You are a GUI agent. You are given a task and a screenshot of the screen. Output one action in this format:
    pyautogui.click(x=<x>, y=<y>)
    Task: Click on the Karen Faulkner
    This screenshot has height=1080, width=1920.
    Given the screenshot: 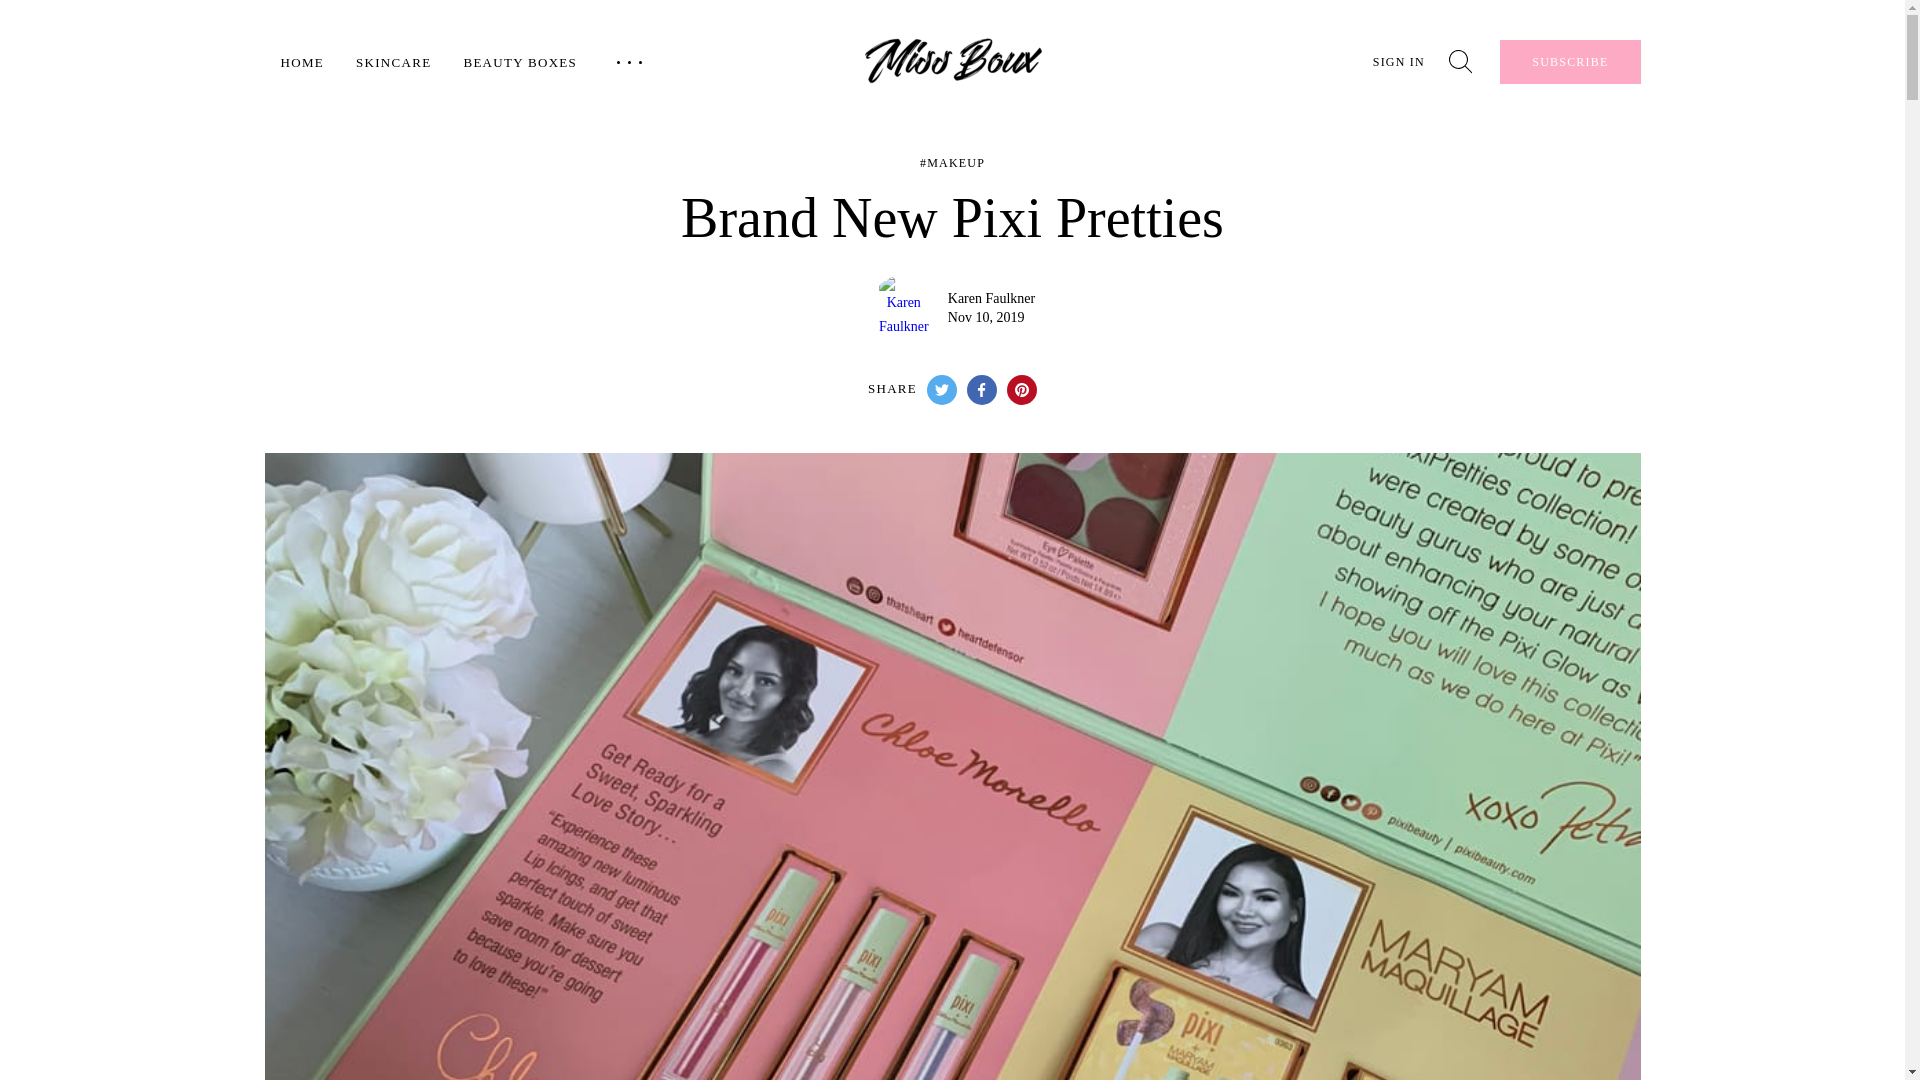 What is the action you would take?
    pyautogui.click(x=991, y=298)
    